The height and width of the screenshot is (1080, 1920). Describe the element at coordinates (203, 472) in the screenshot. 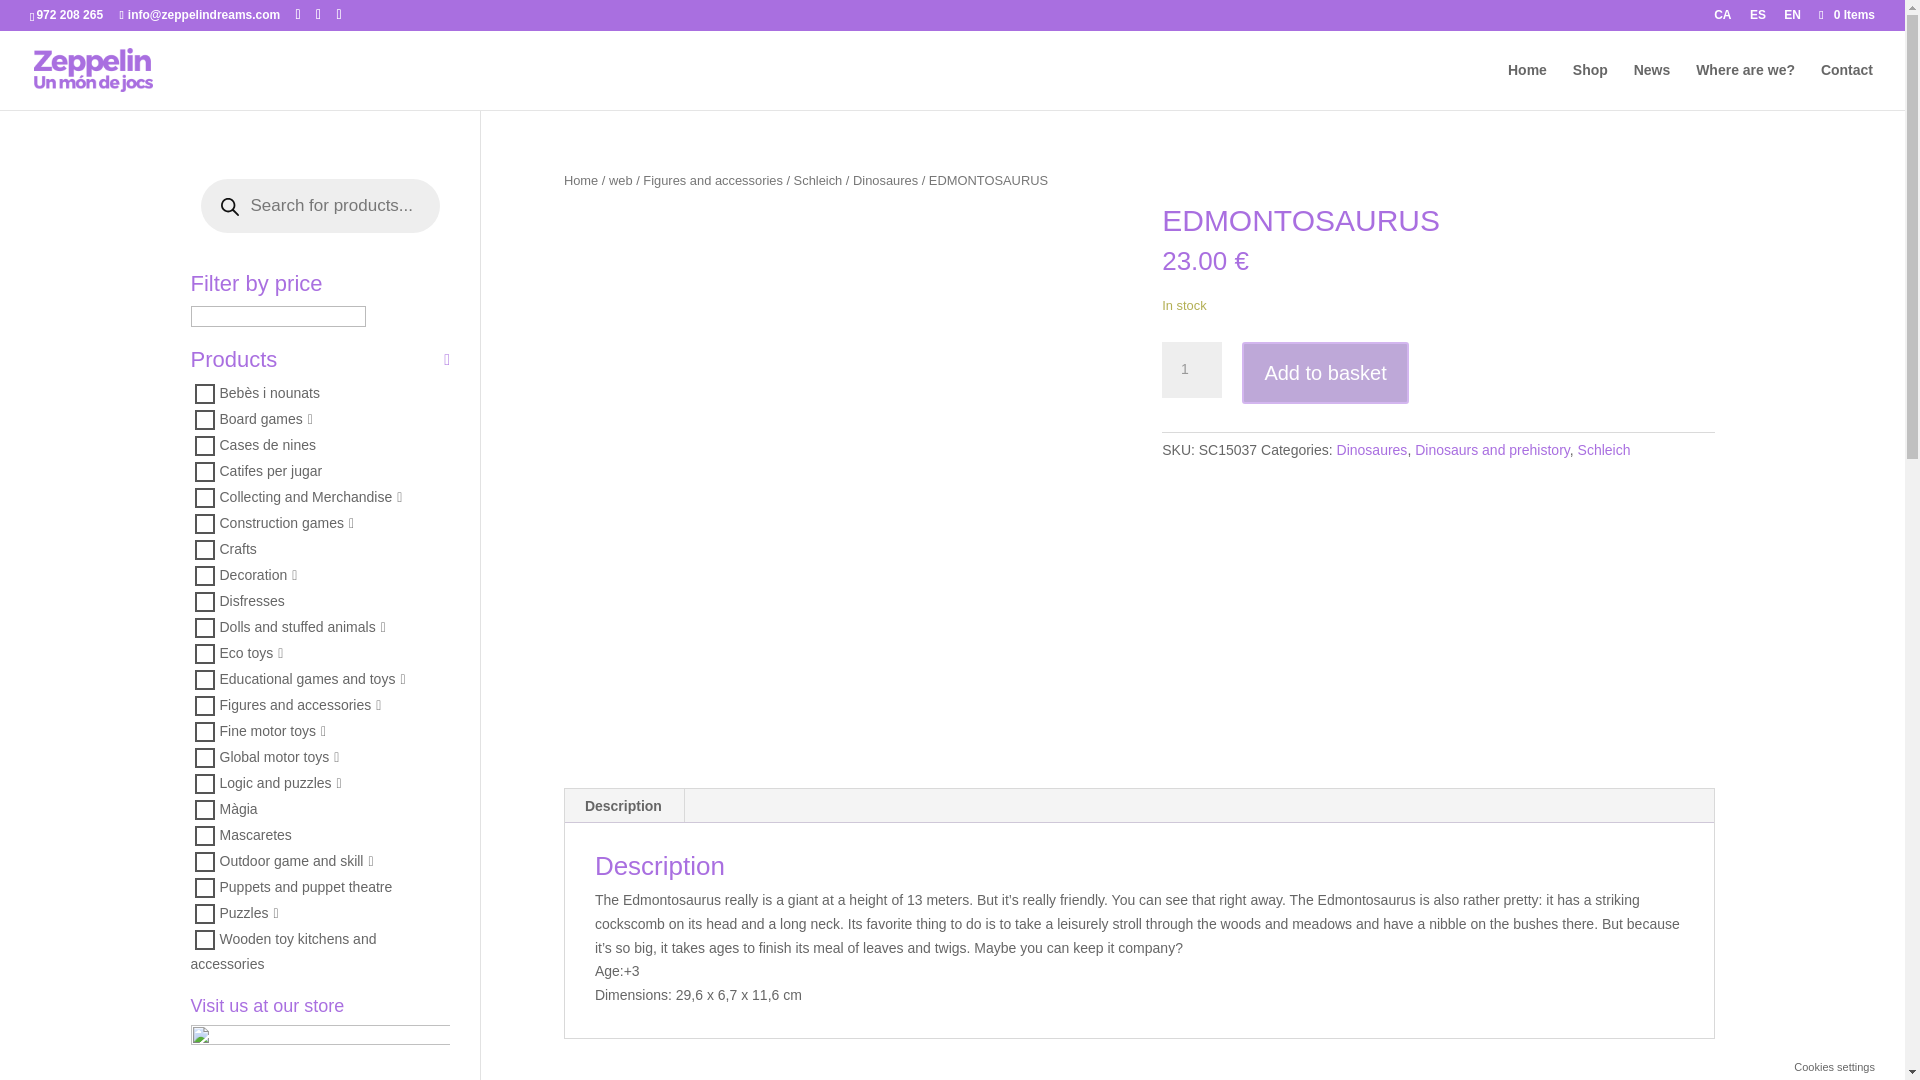

I see `6295` at that location.